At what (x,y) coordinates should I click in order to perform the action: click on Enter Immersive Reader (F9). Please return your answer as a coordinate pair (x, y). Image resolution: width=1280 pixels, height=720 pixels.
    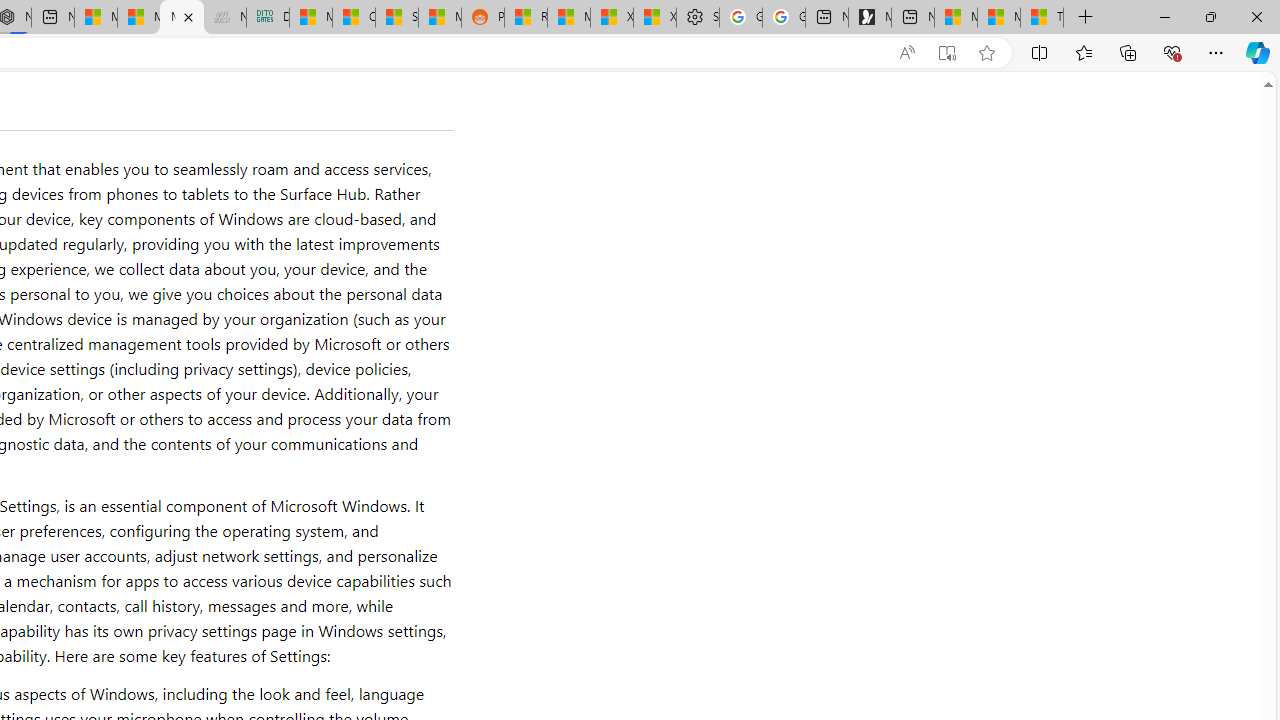
    Looking at the image, I should click on (946, 53).